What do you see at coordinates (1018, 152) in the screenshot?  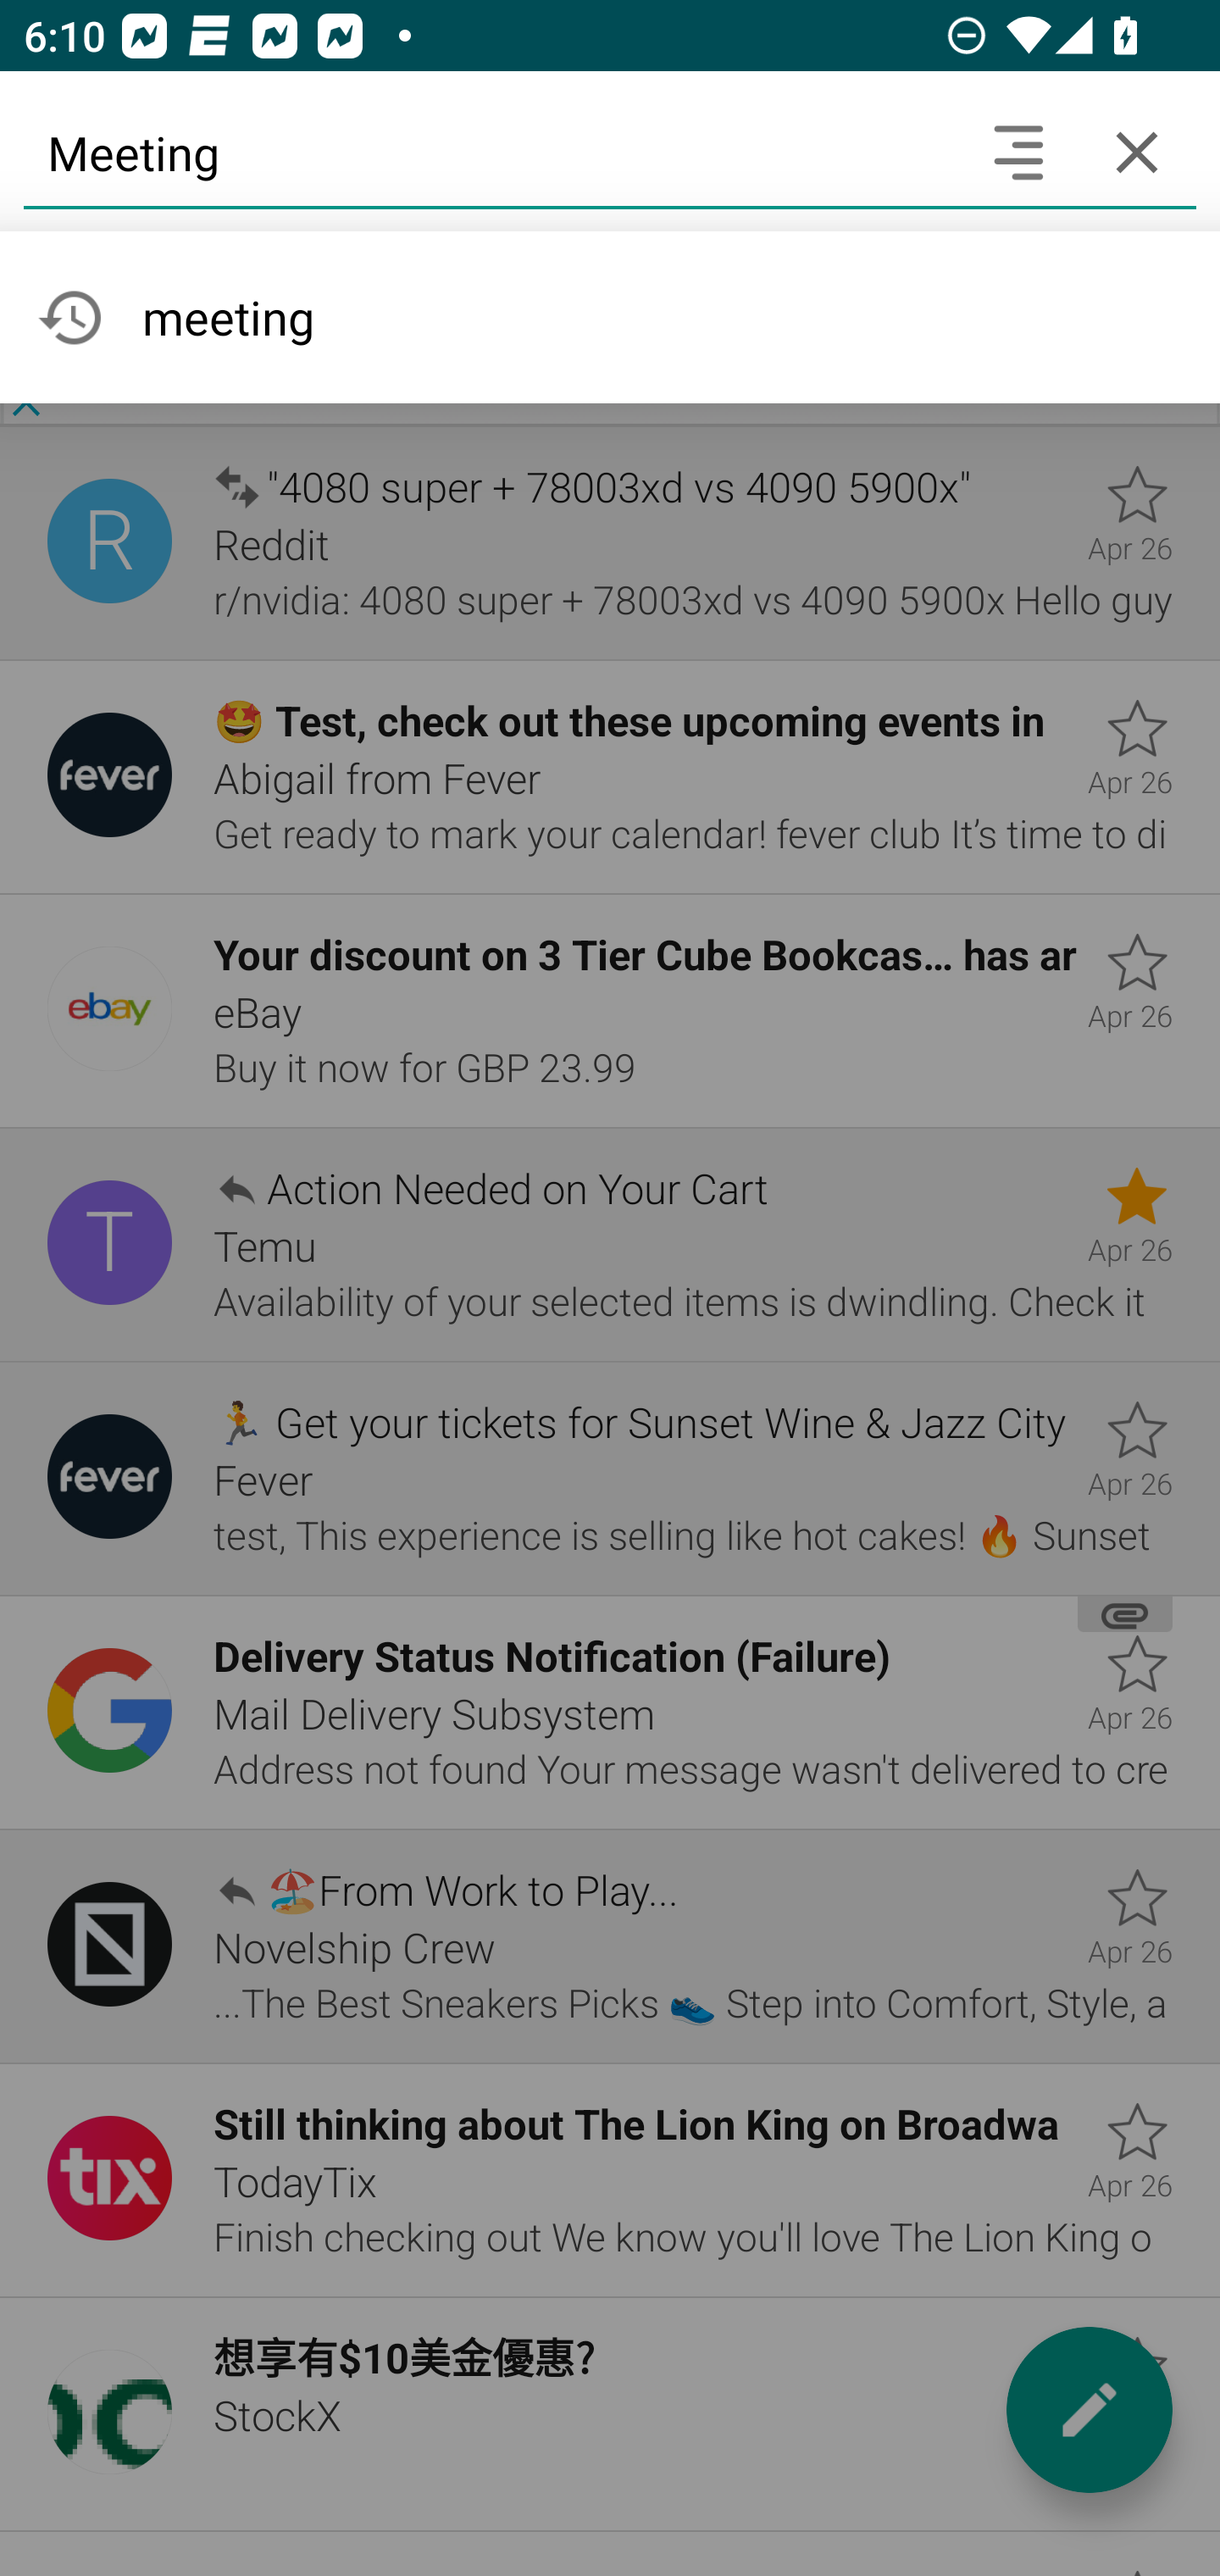 I see `Search headers and text` at bounding box center [1018, 152].